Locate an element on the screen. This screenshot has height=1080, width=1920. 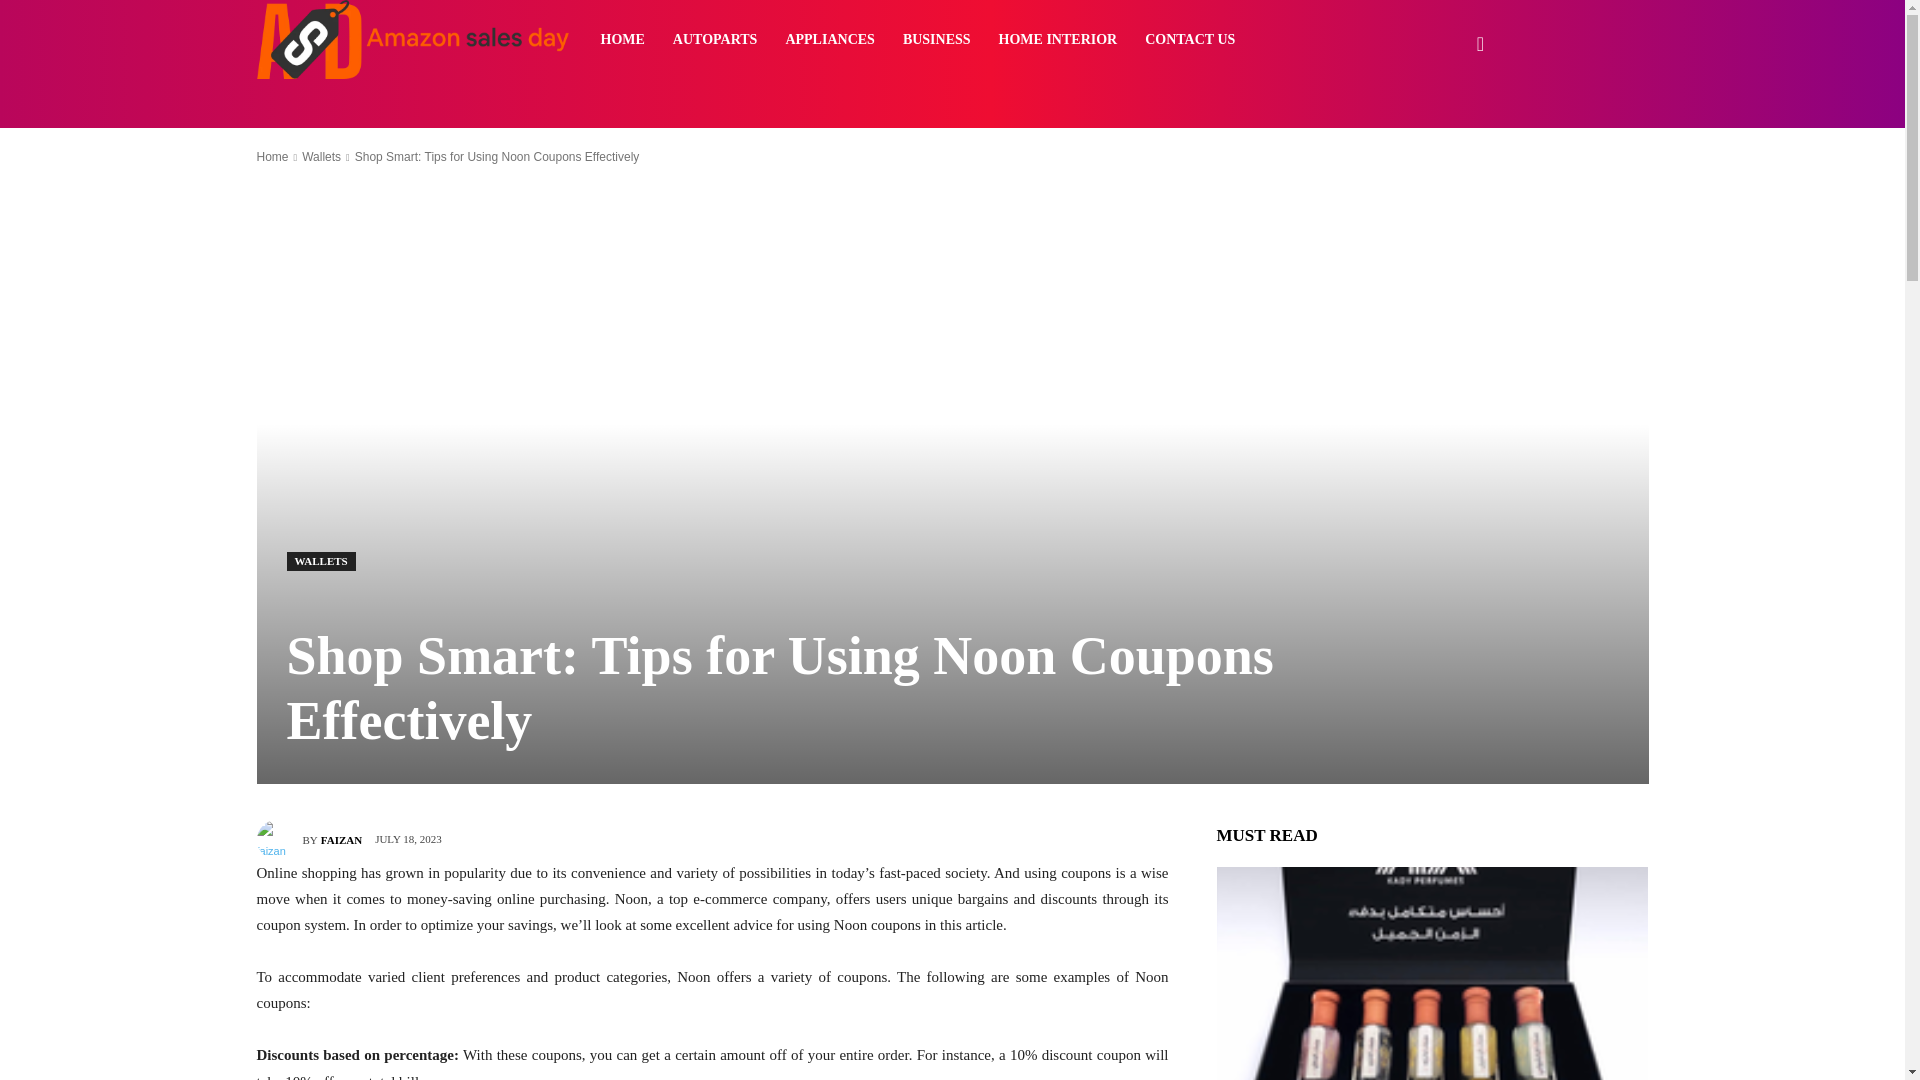
APPLIANCES is located at coordinates (829, 40).